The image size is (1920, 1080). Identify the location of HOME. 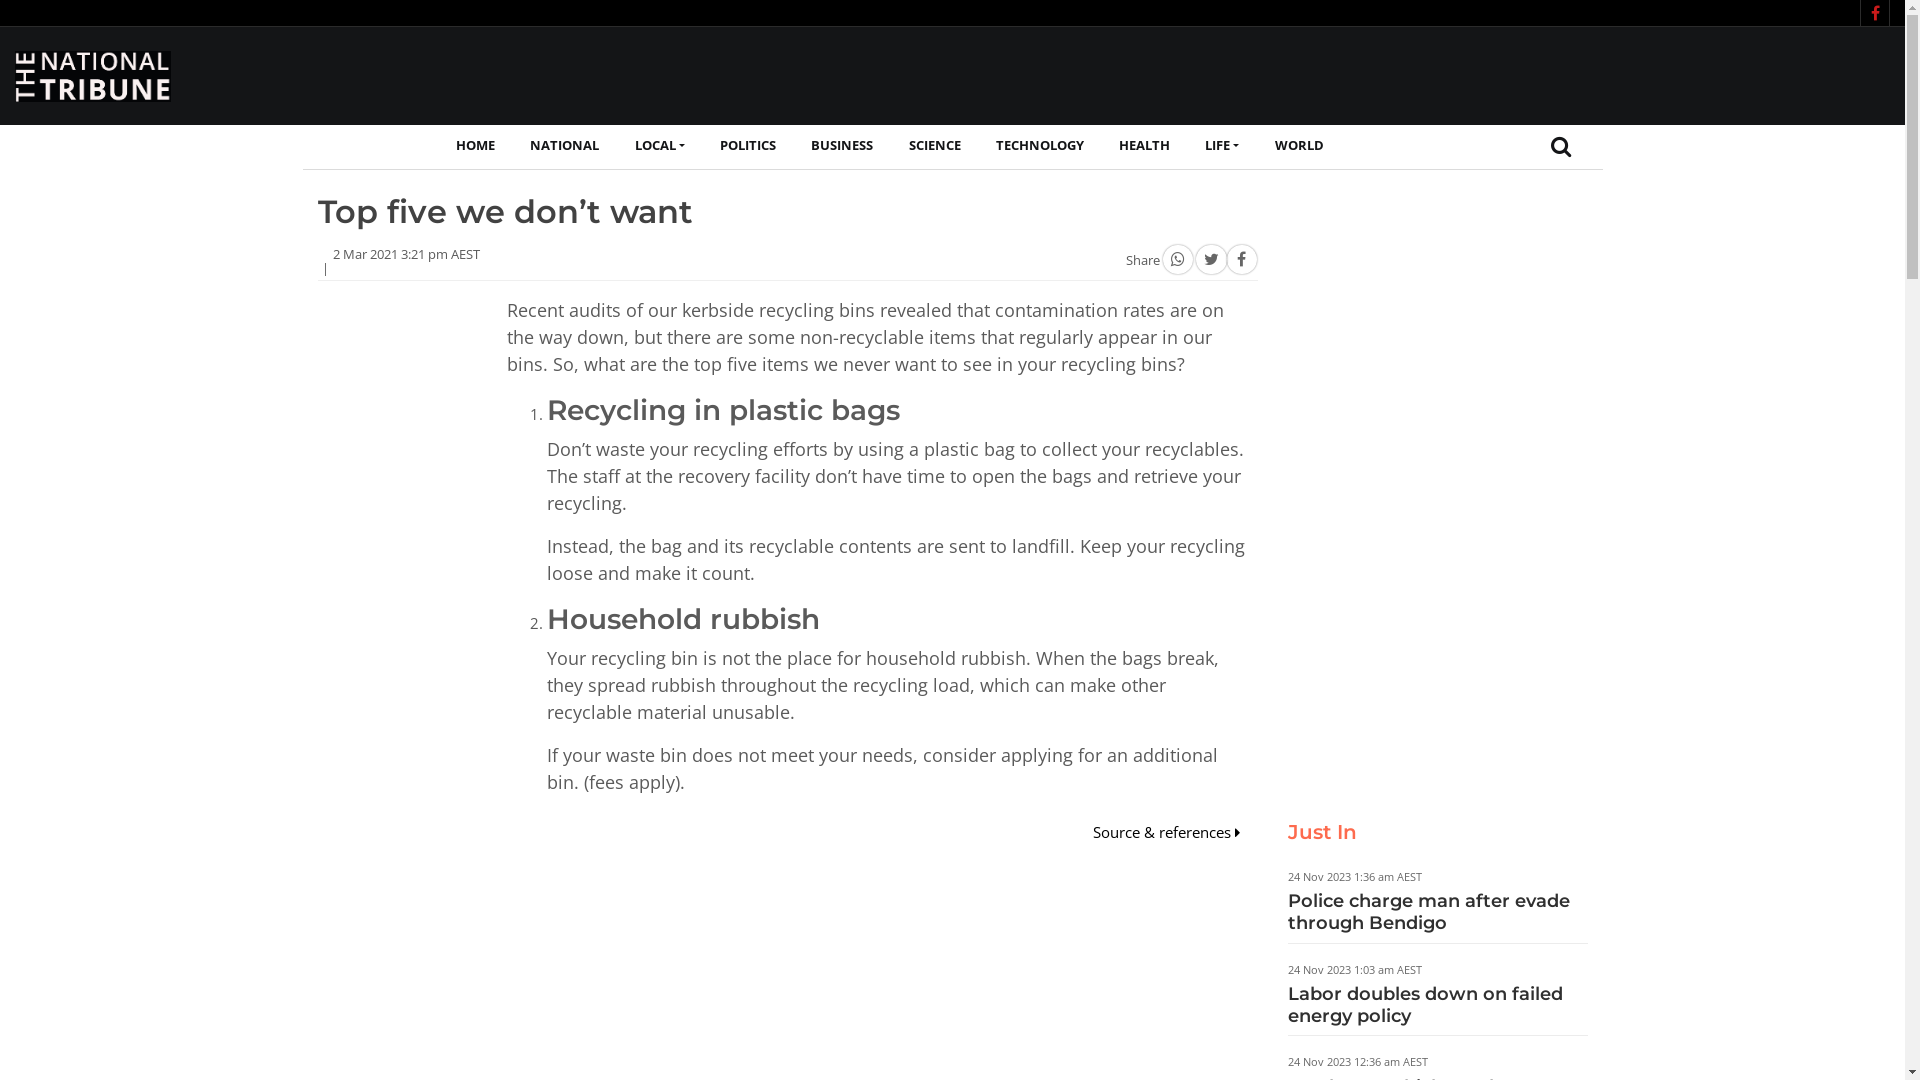
(476, 147).